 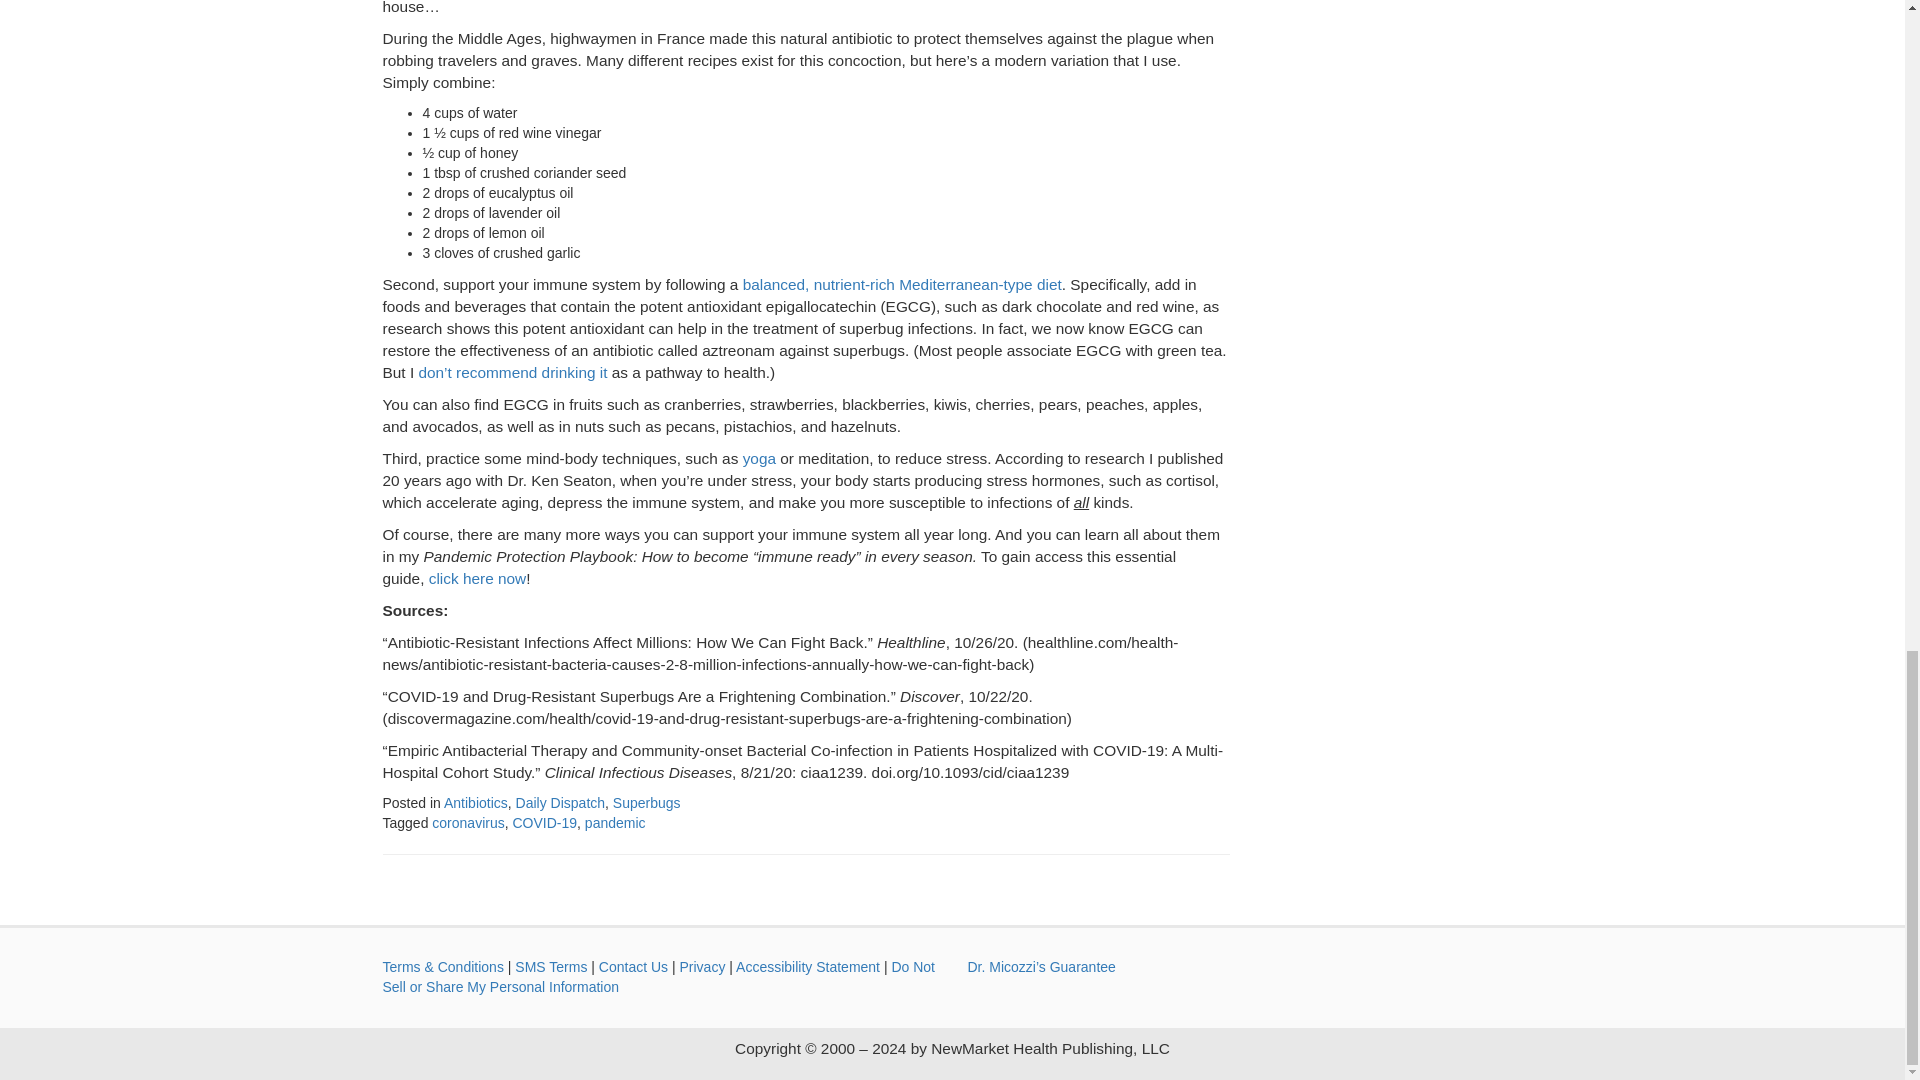 I want to click on COVID-19, so click(x=544, y=822).